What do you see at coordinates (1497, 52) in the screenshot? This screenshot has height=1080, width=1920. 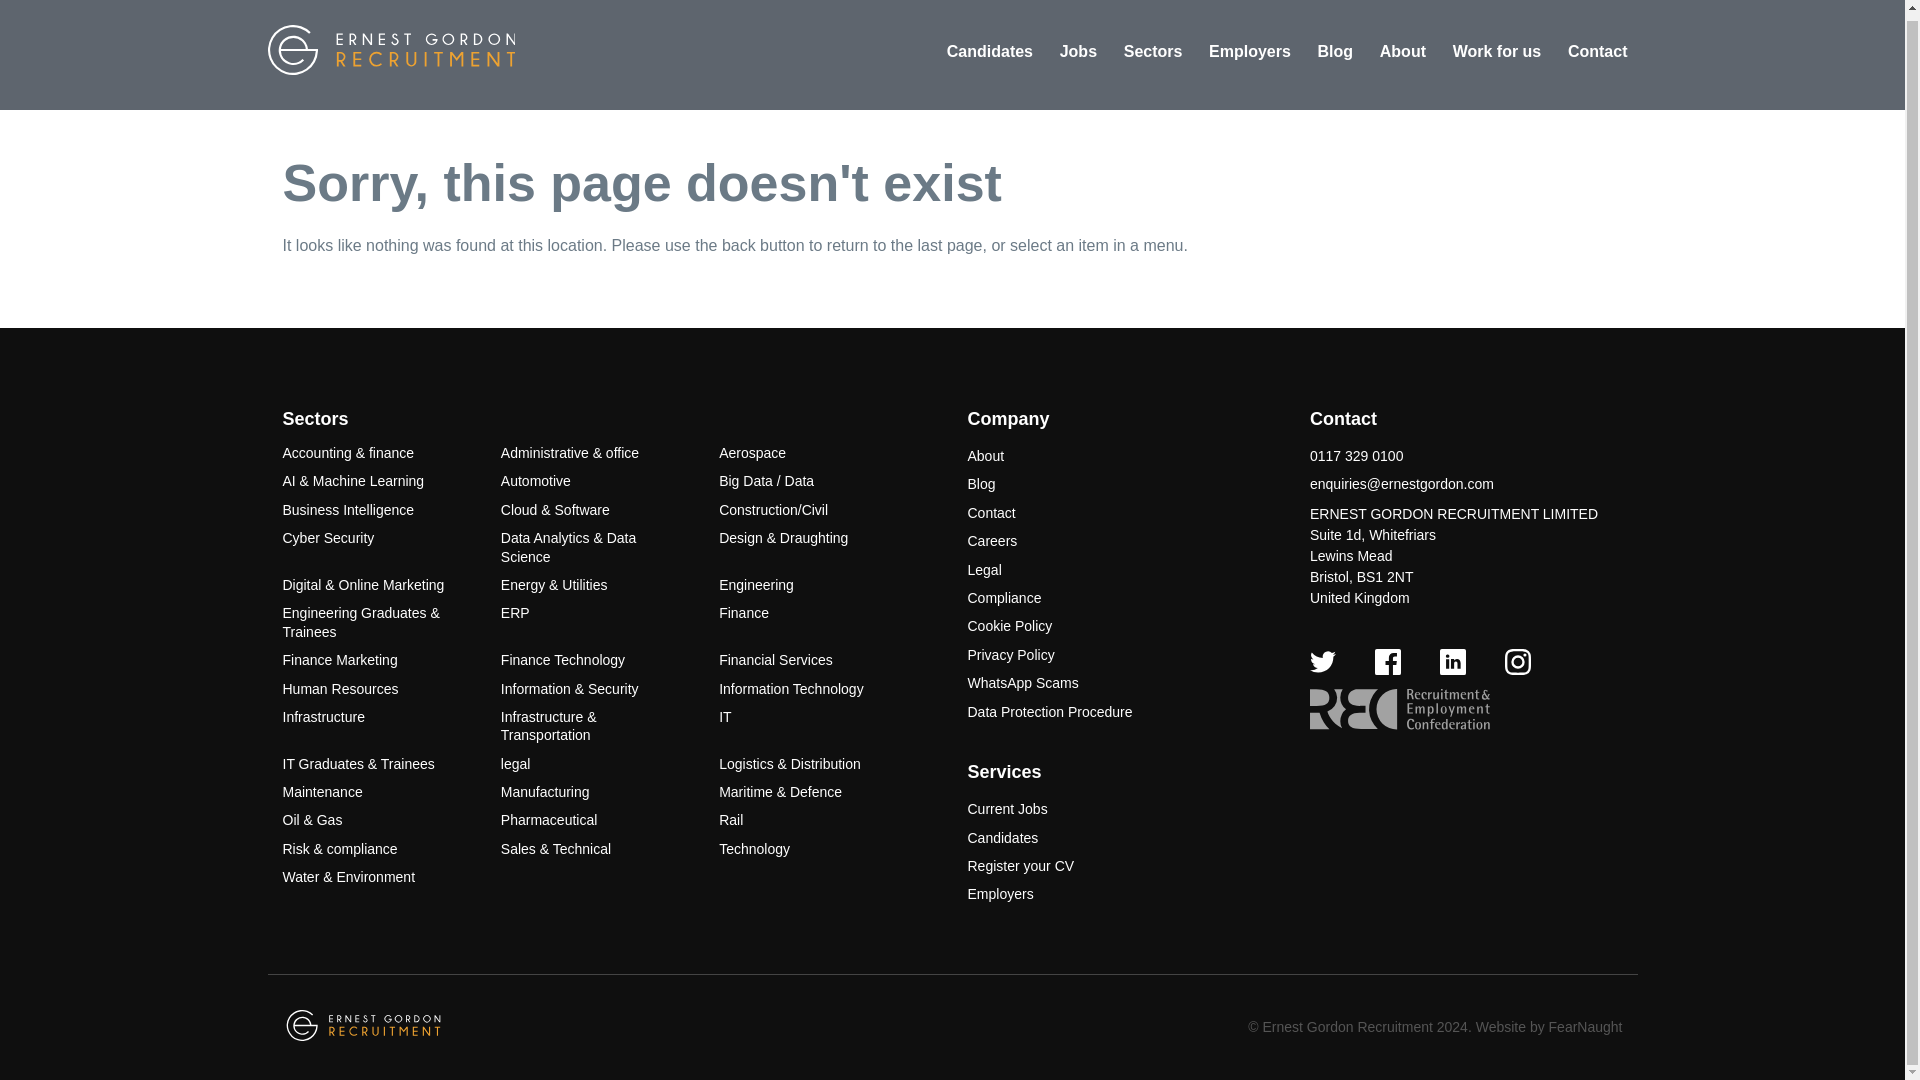 I see `Work for us` at bounding box center [1497, 52].